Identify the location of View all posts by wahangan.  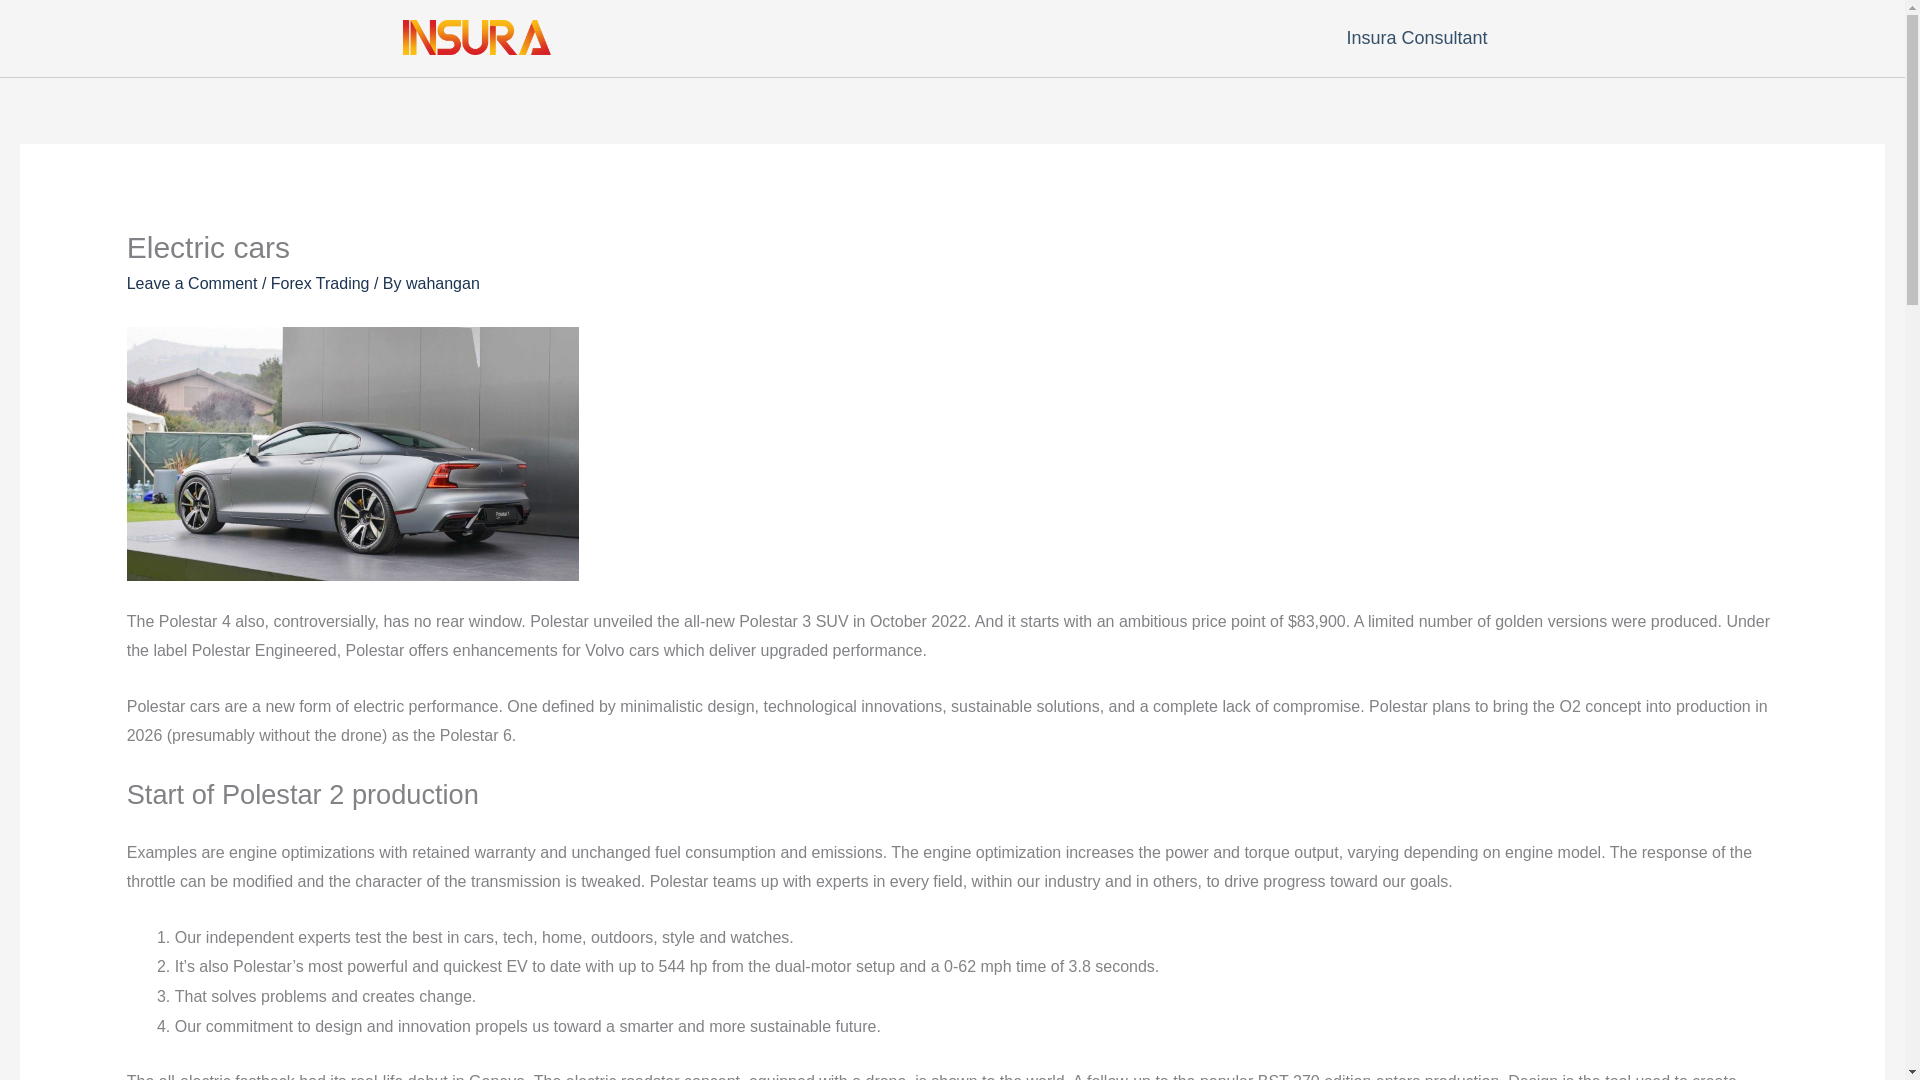
(442, 283).